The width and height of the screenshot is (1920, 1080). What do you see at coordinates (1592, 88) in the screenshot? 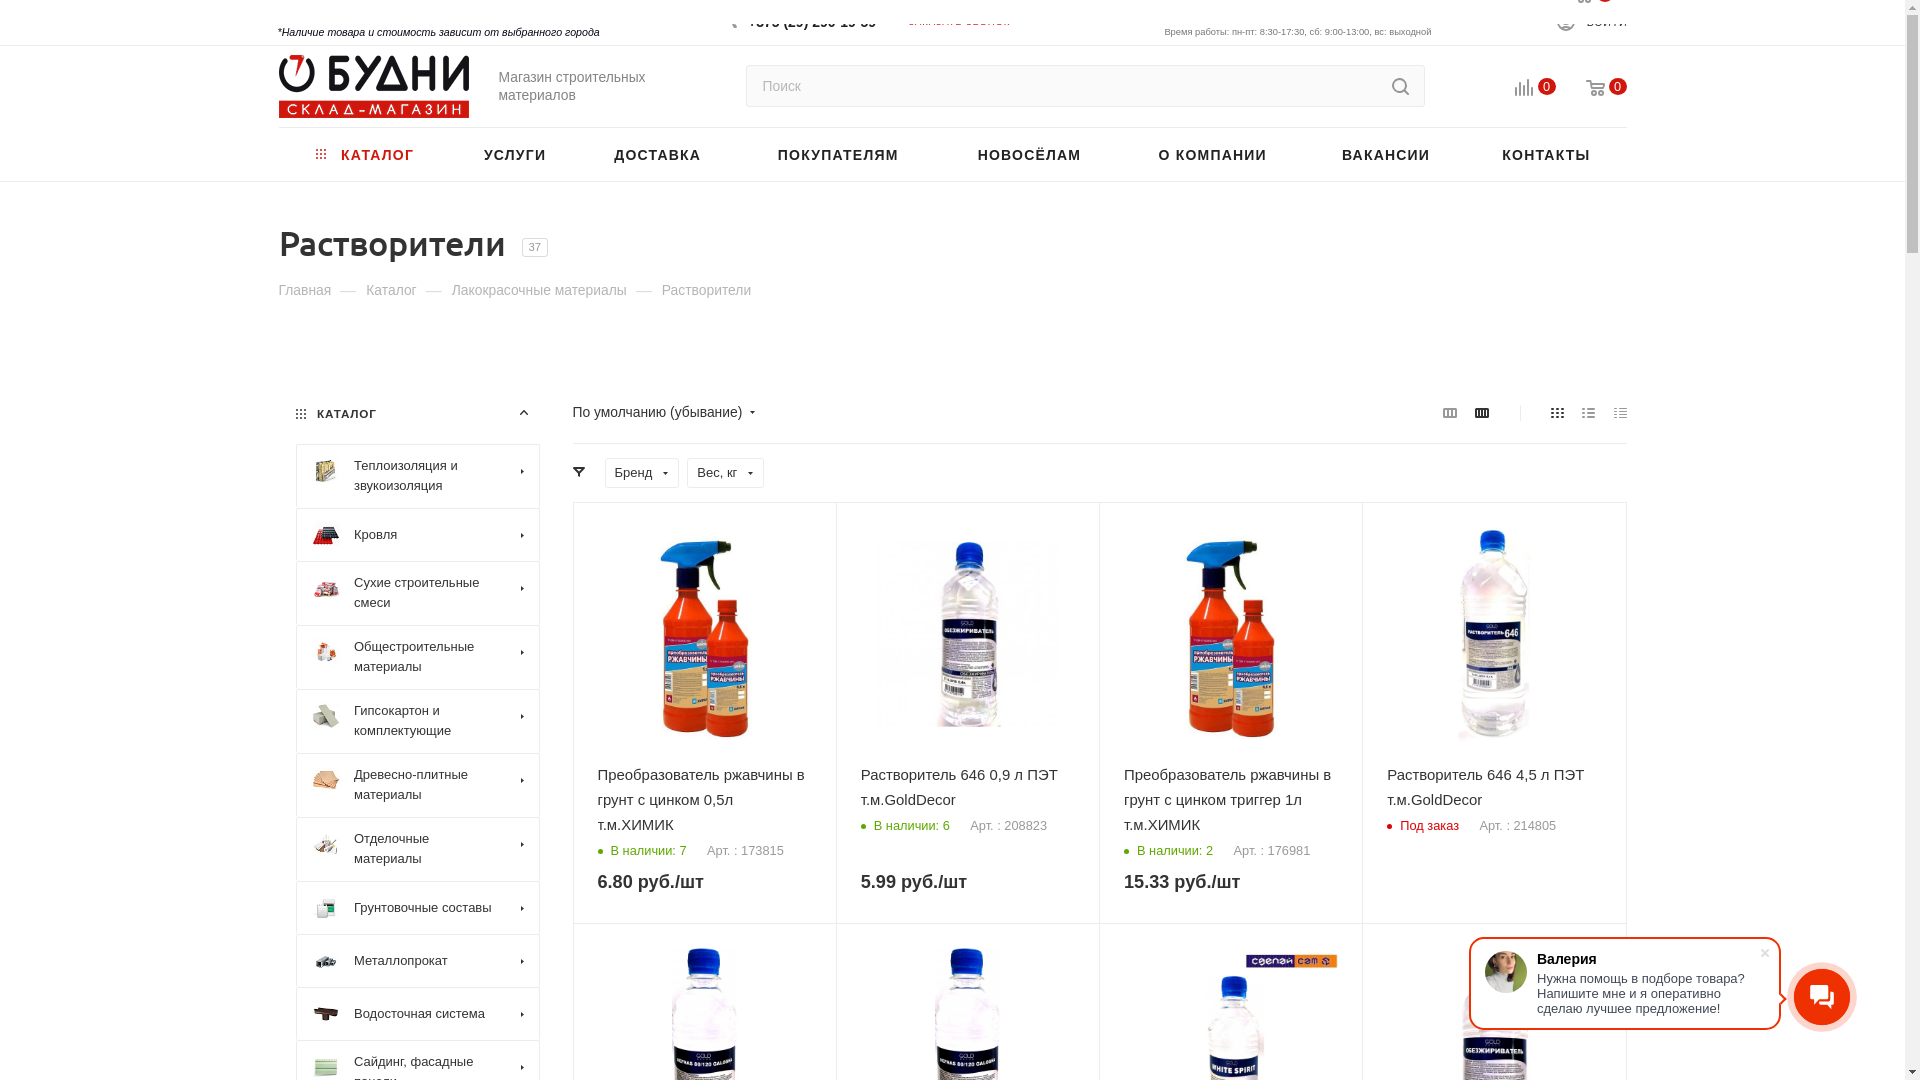
I see `0` at bounding box center [1592, 88].